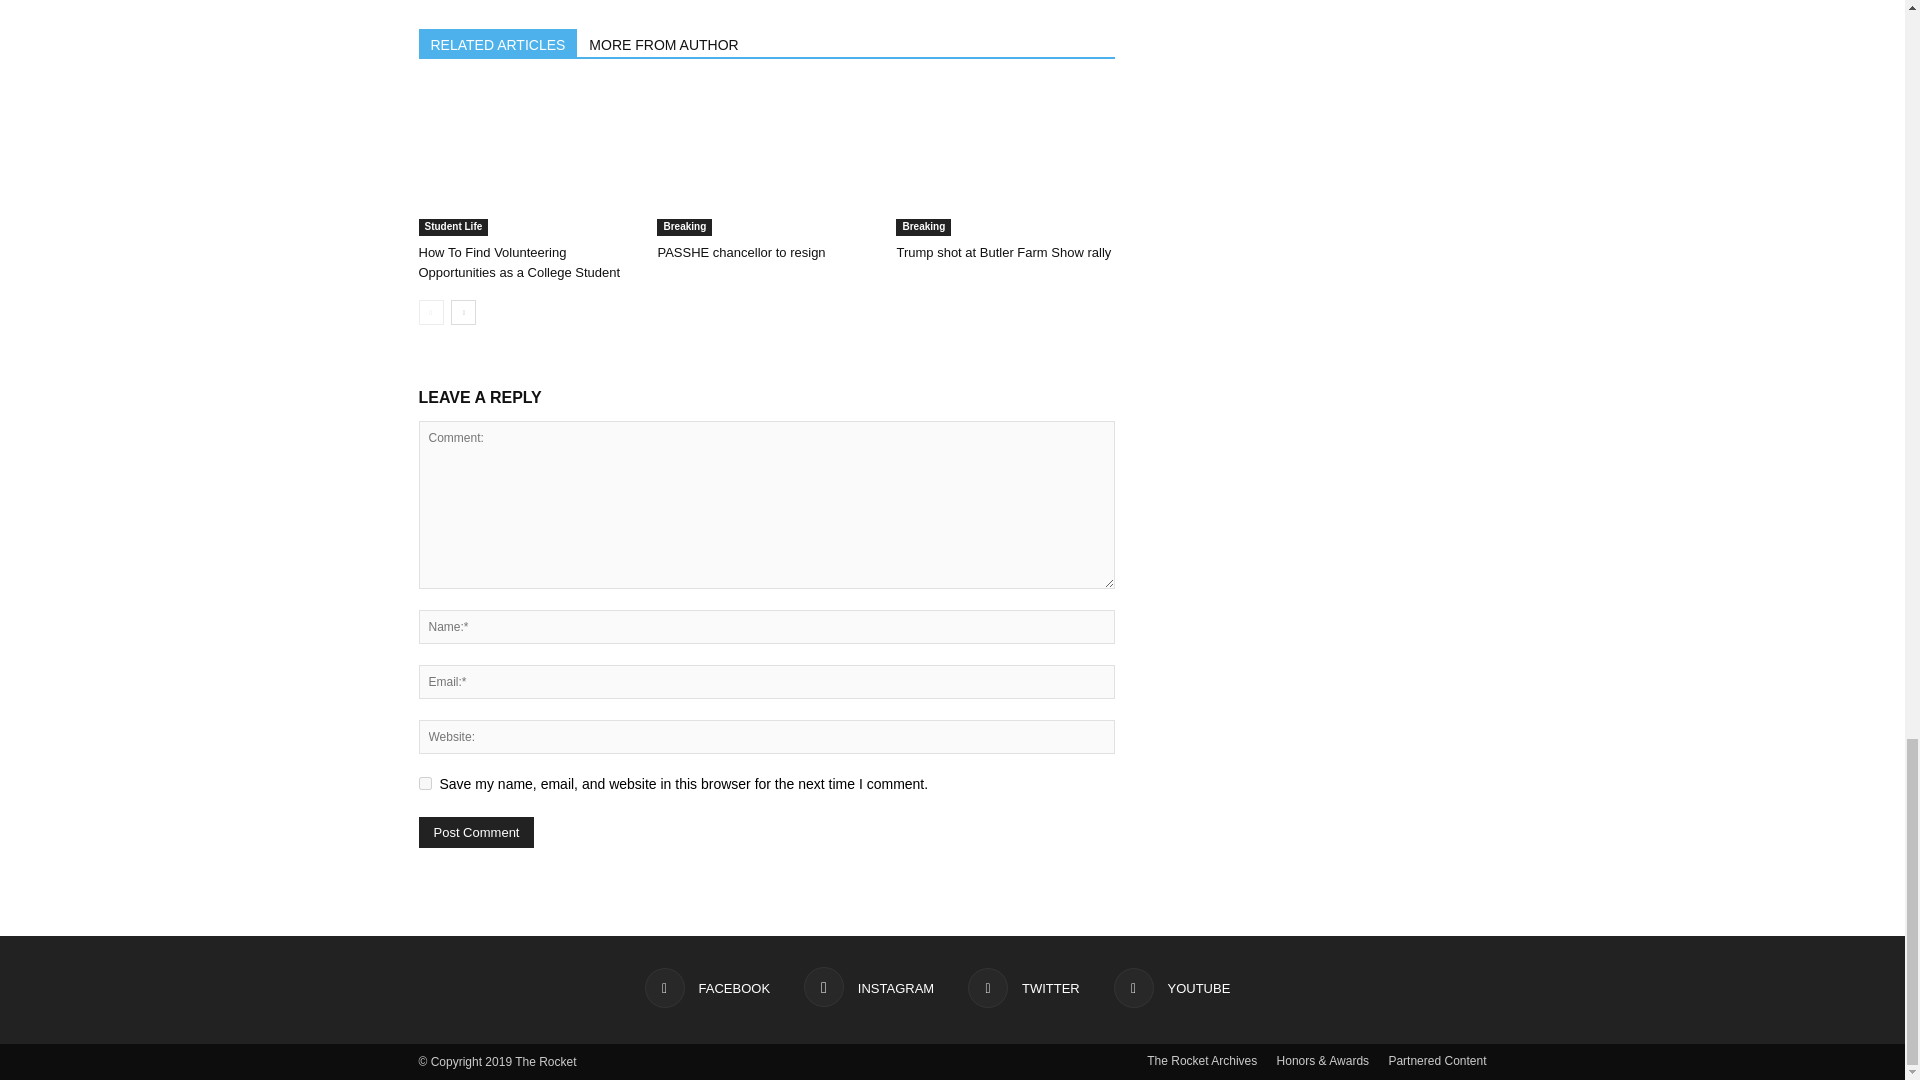 This screenshot has height=1080, width=1920. Describe the element at coordinates (526, 161) in the screenshot. I see `How To Find Volunteering Opportunities as a College Student` at that location.